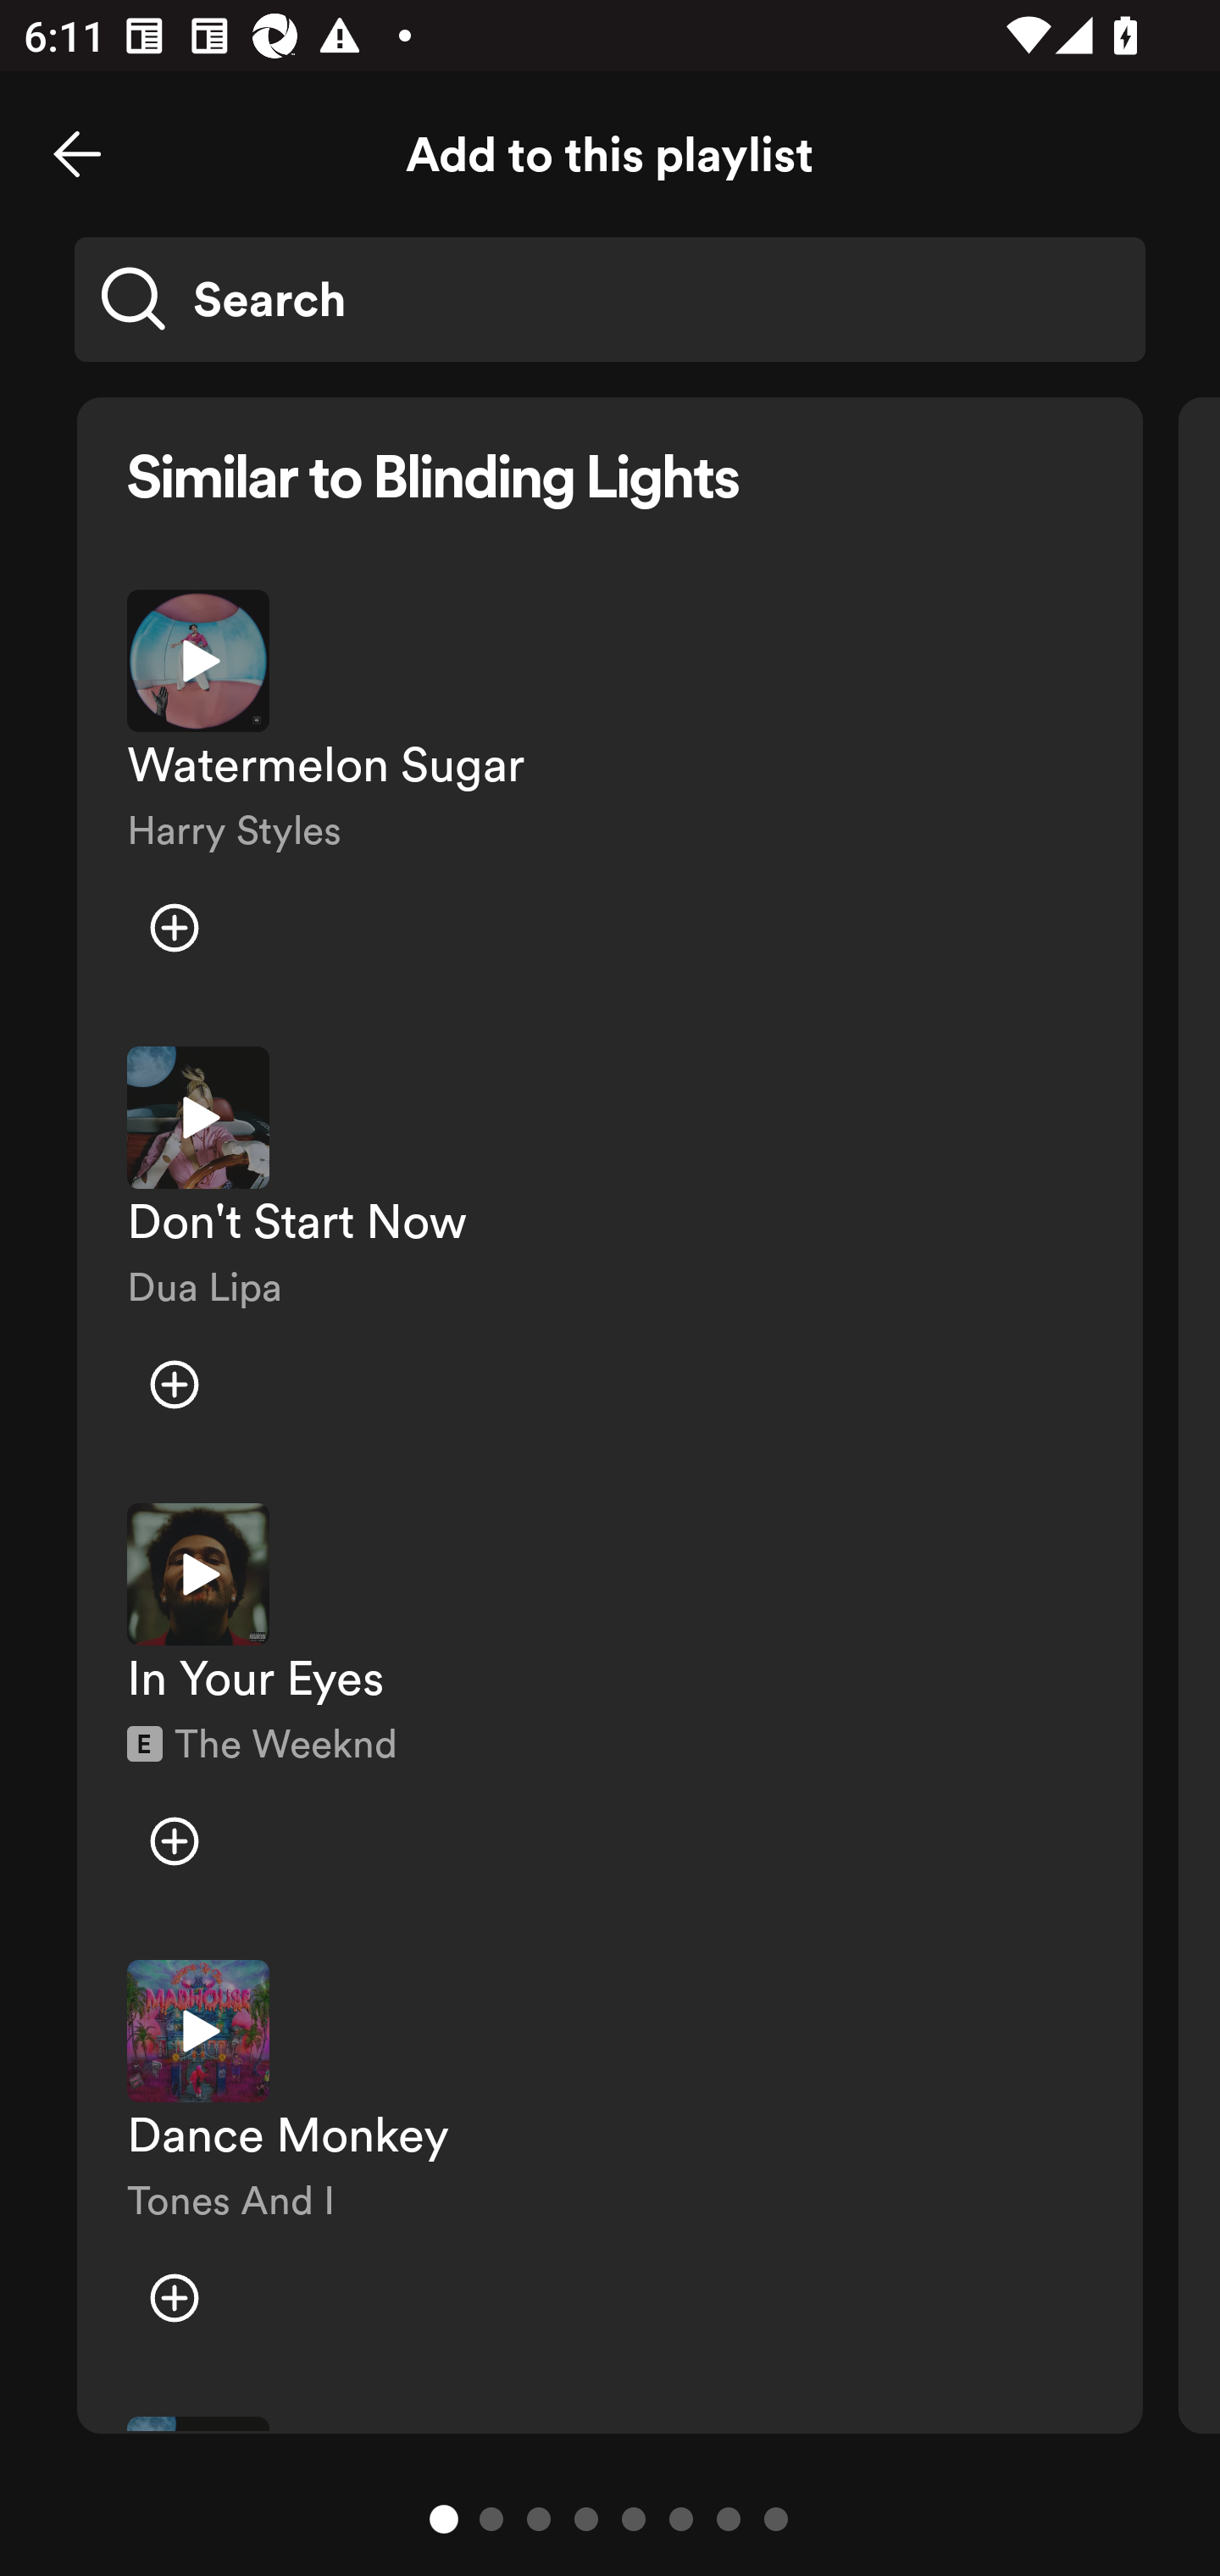 The height and width of the screenshot is (2576, 1220). What do you see at coordinates (175, 2297) in the screenshot?
I see `Add item` at bounding box center [175, 2297].